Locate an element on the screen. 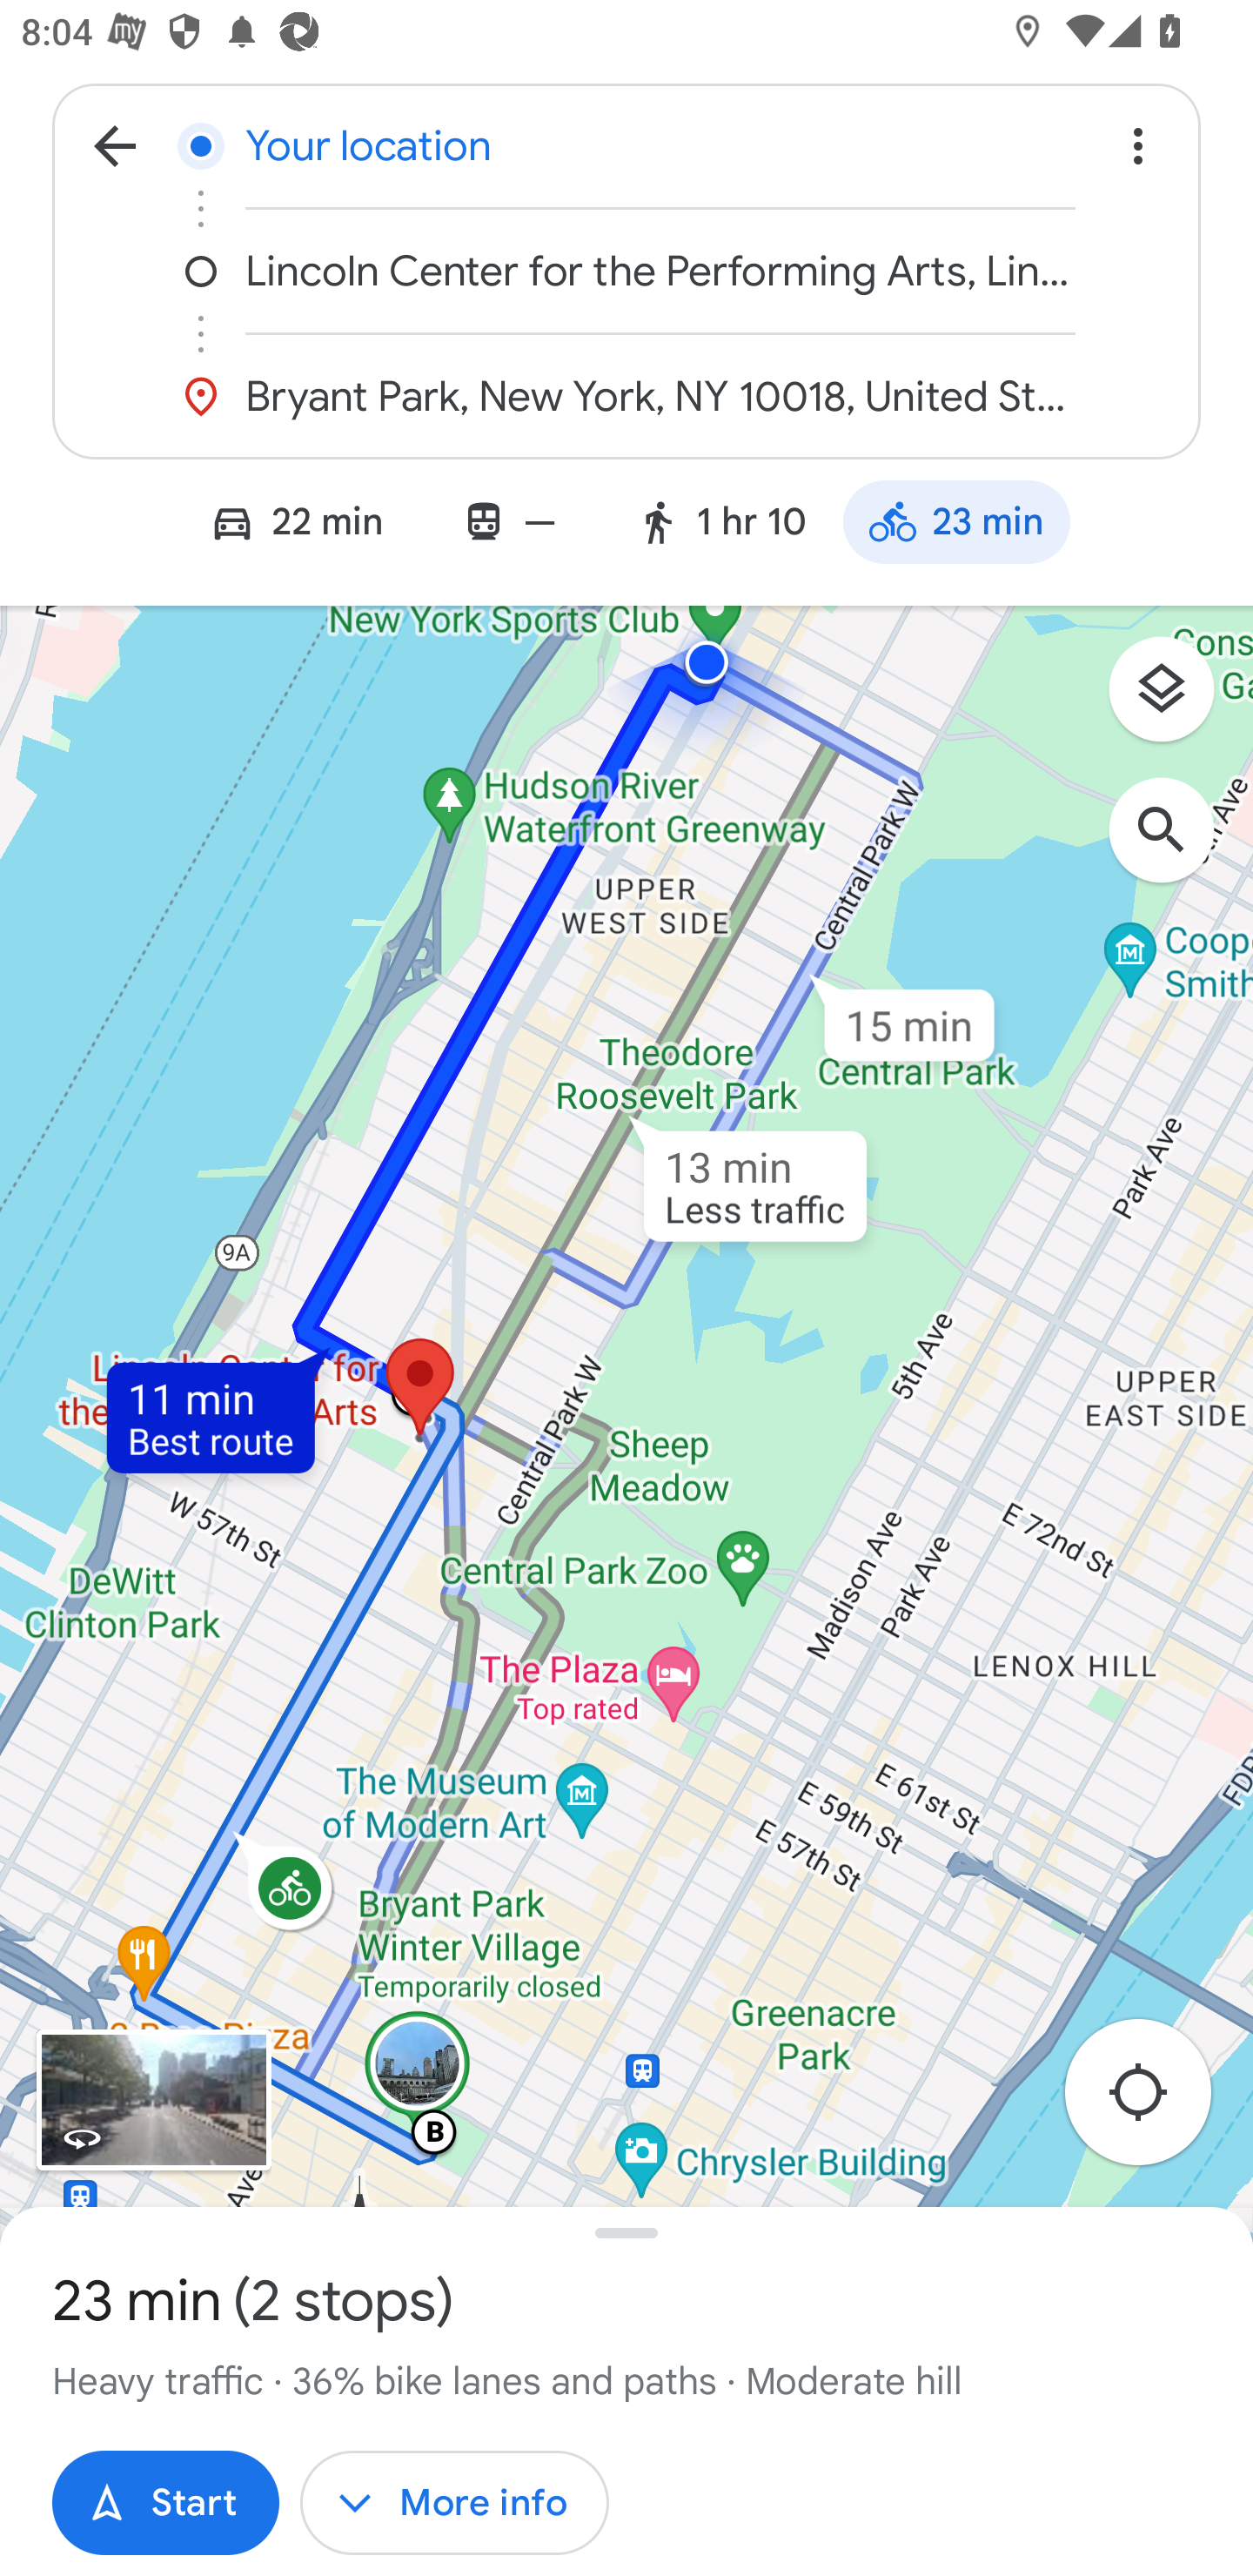  Navigate up is located at coordinates (115, 144).